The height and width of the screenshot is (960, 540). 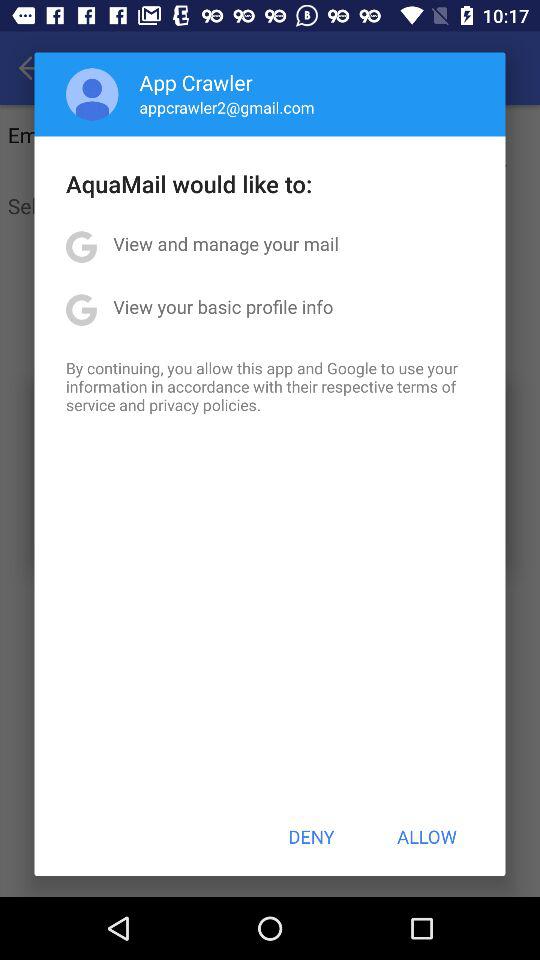 I want to click on open the deny icon, so click(x=311, y=836).